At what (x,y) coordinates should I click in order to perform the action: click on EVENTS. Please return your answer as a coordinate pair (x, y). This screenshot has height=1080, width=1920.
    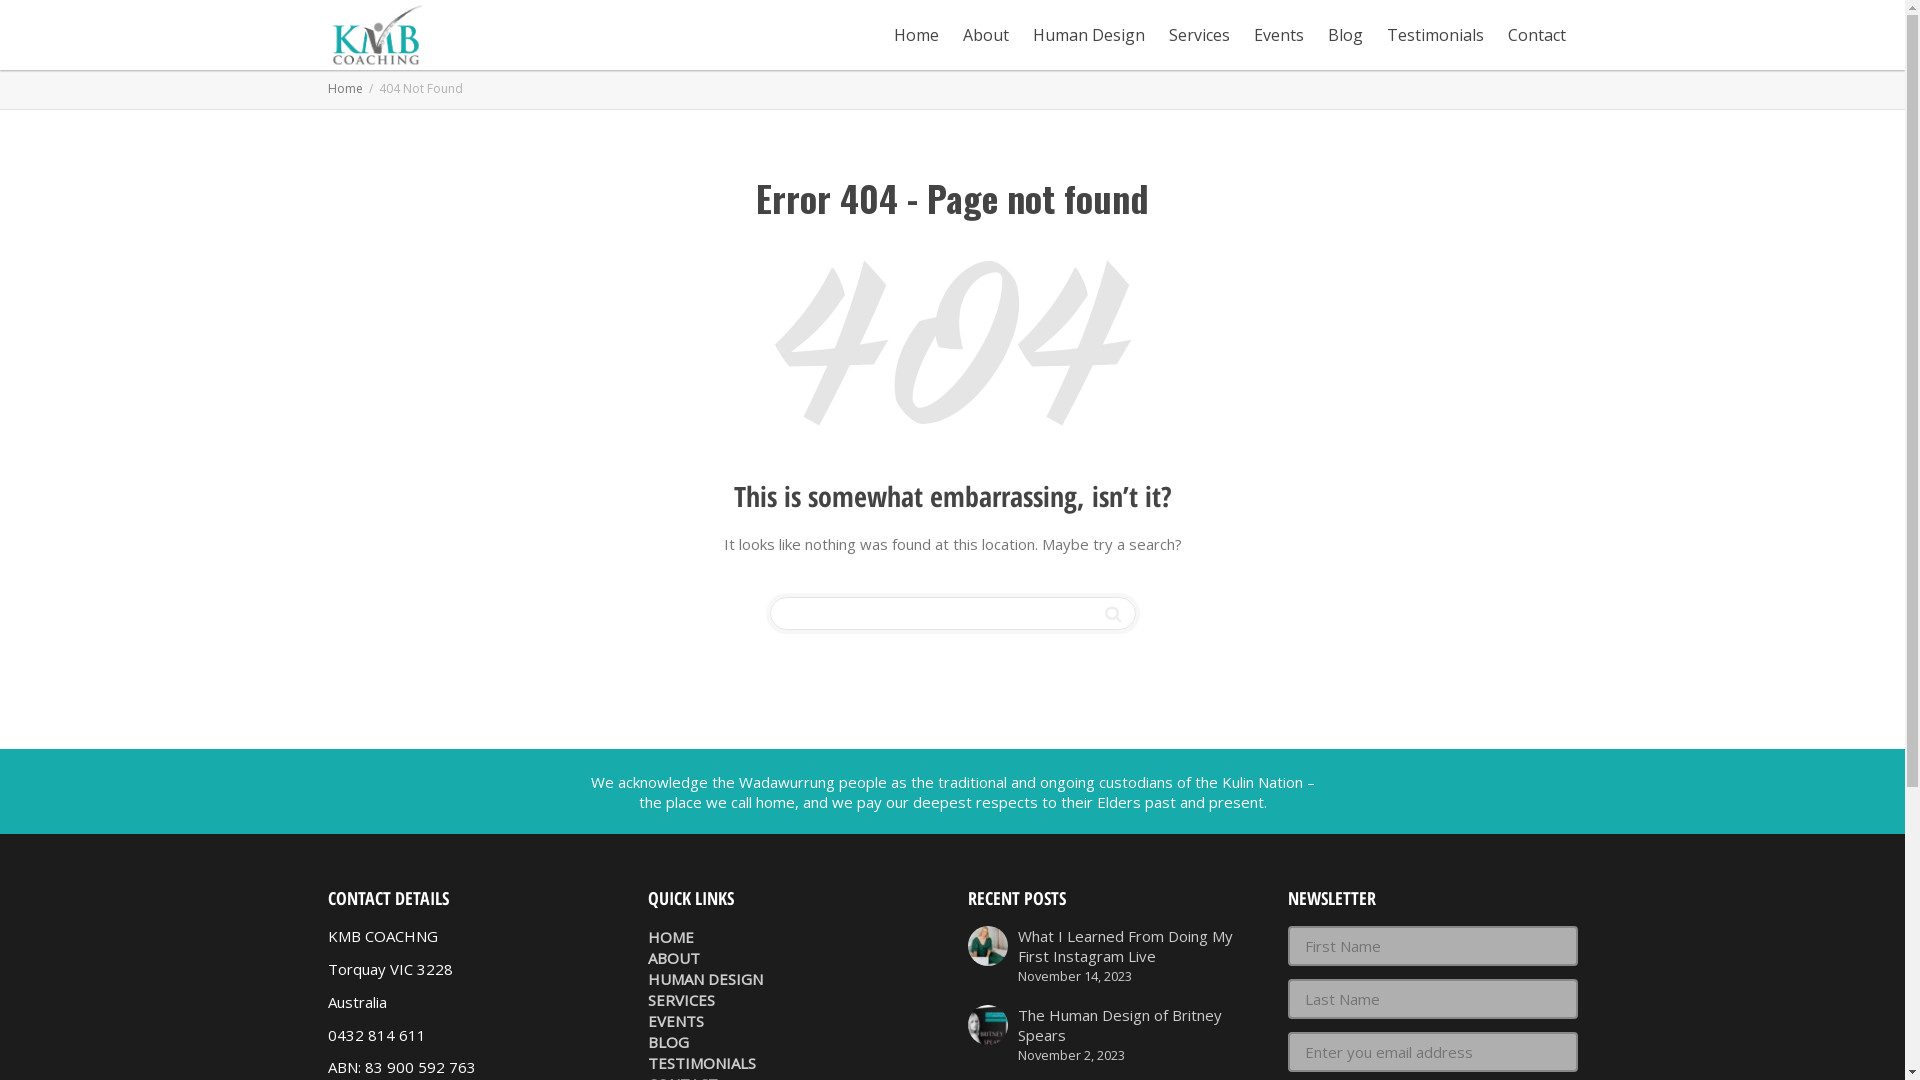
    Looking at the image, I should click on (793, 1022).